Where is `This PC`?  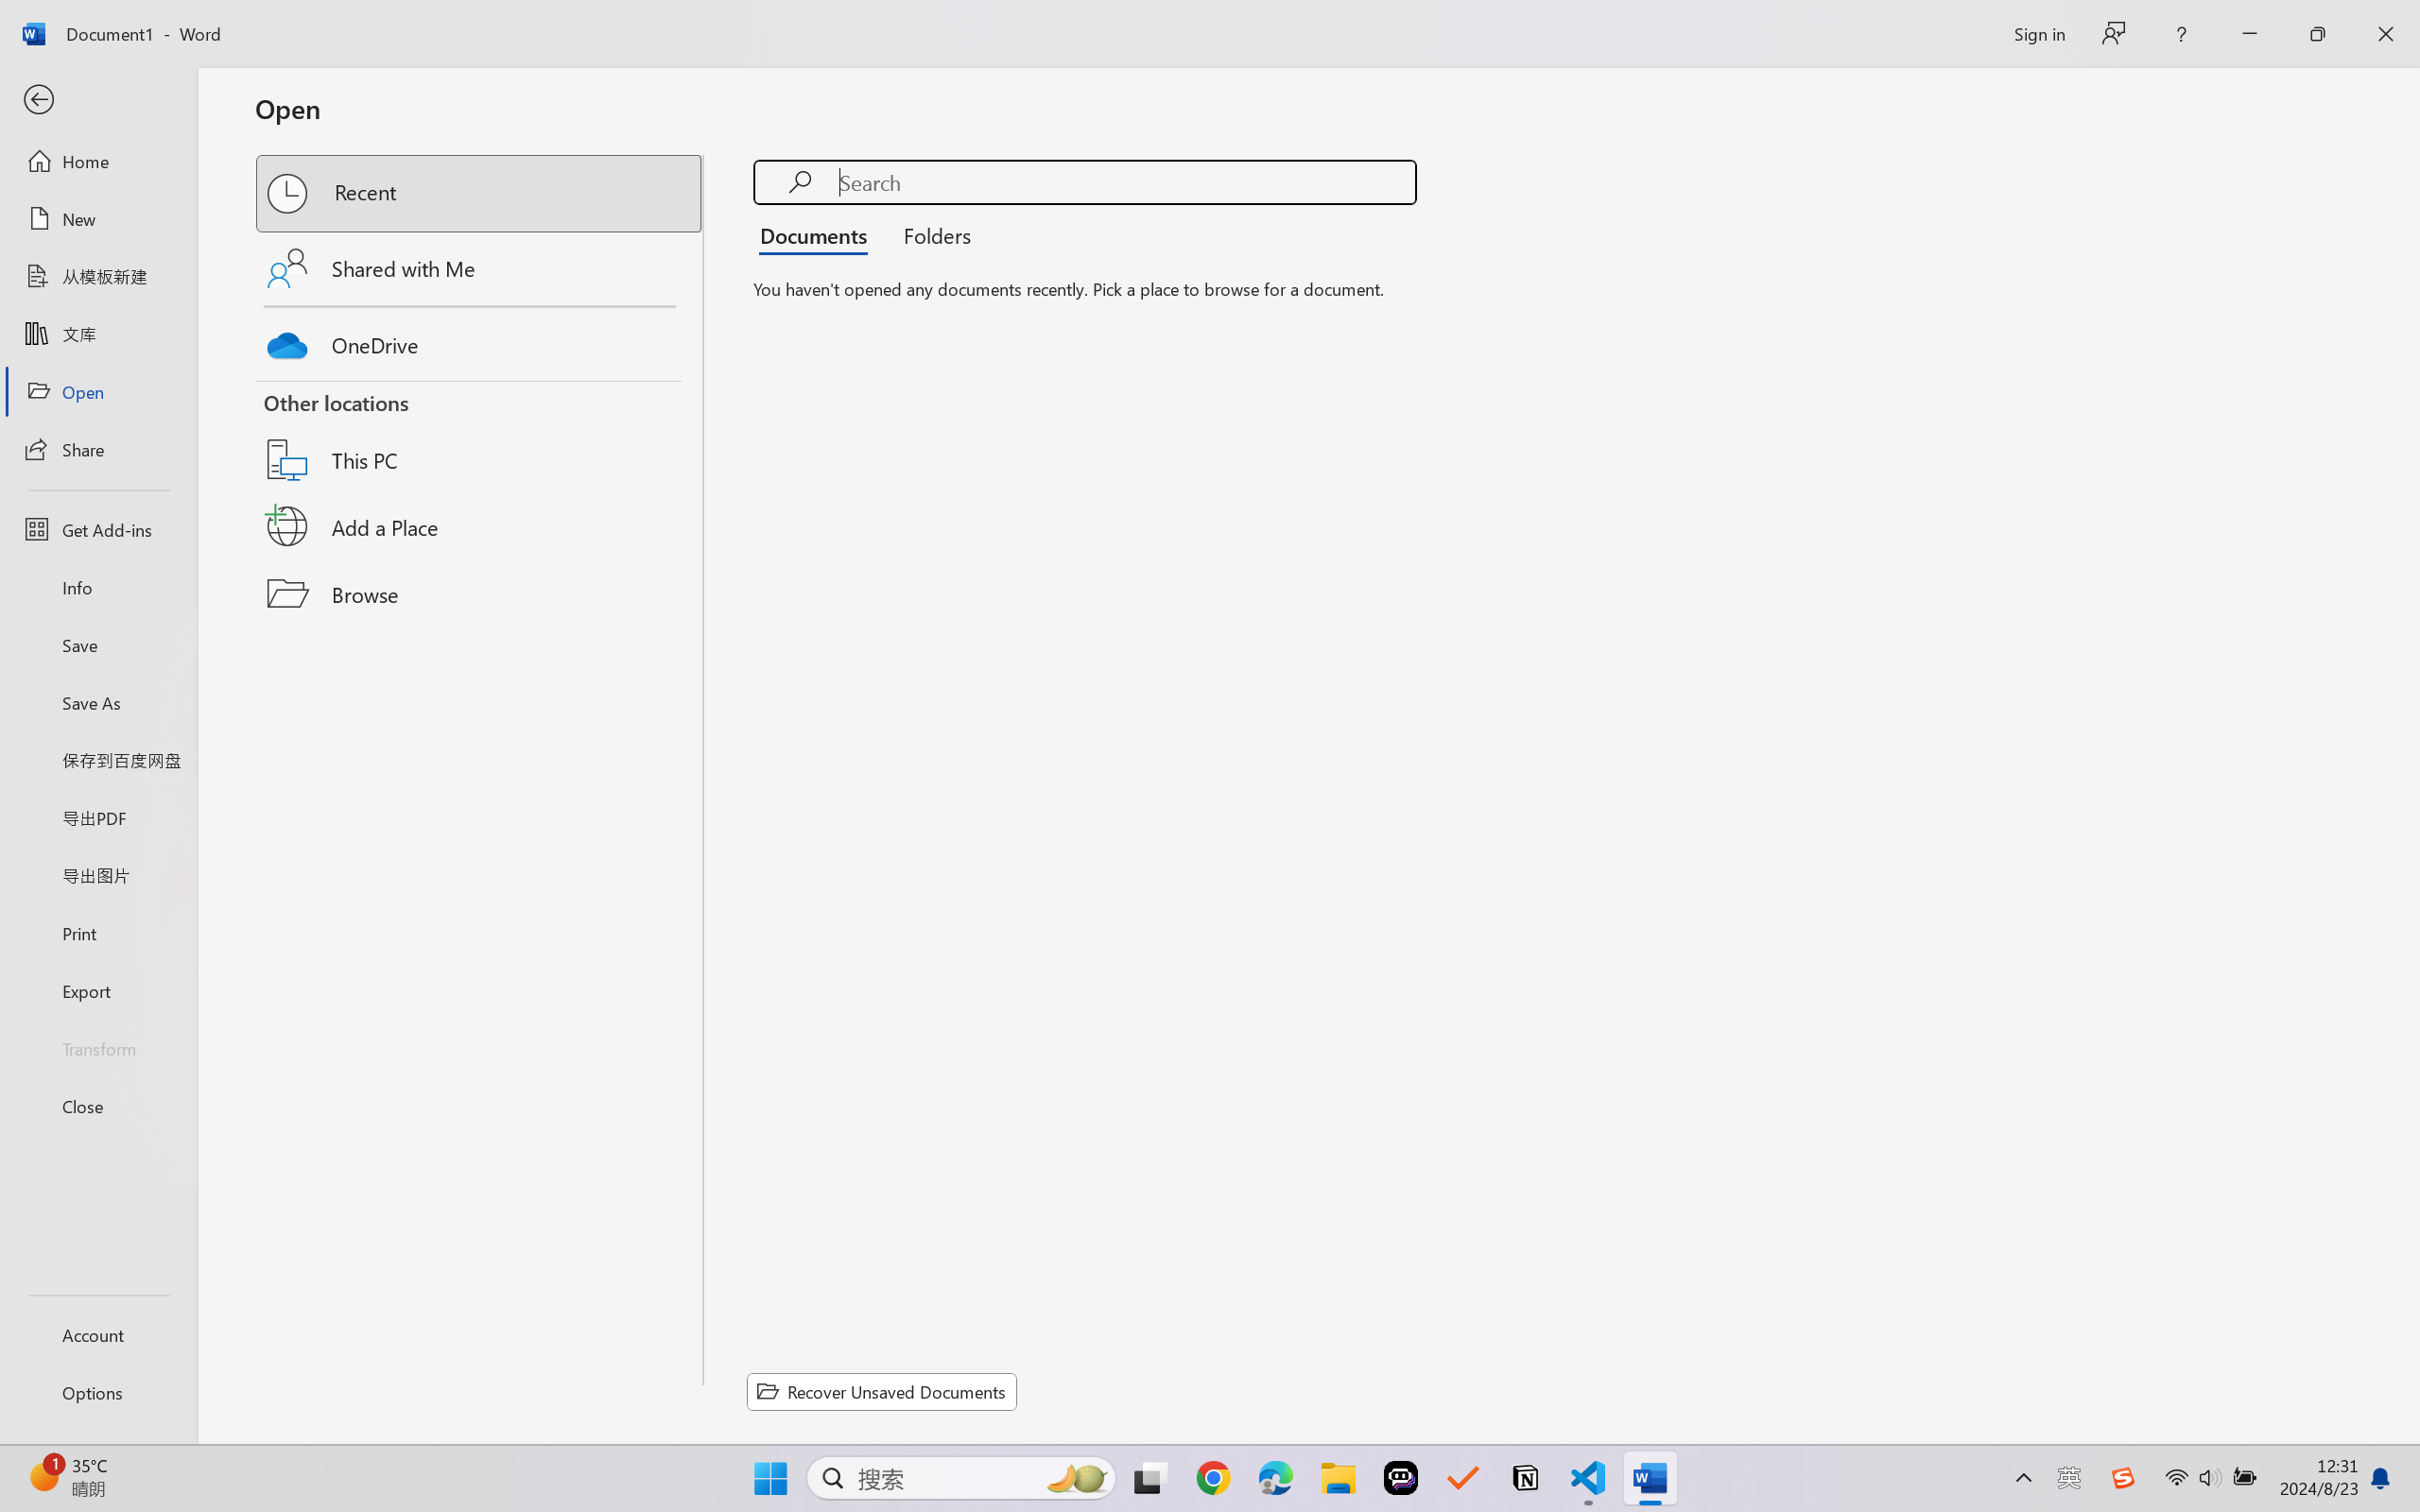
This PC is located at coordinates (480, 435).